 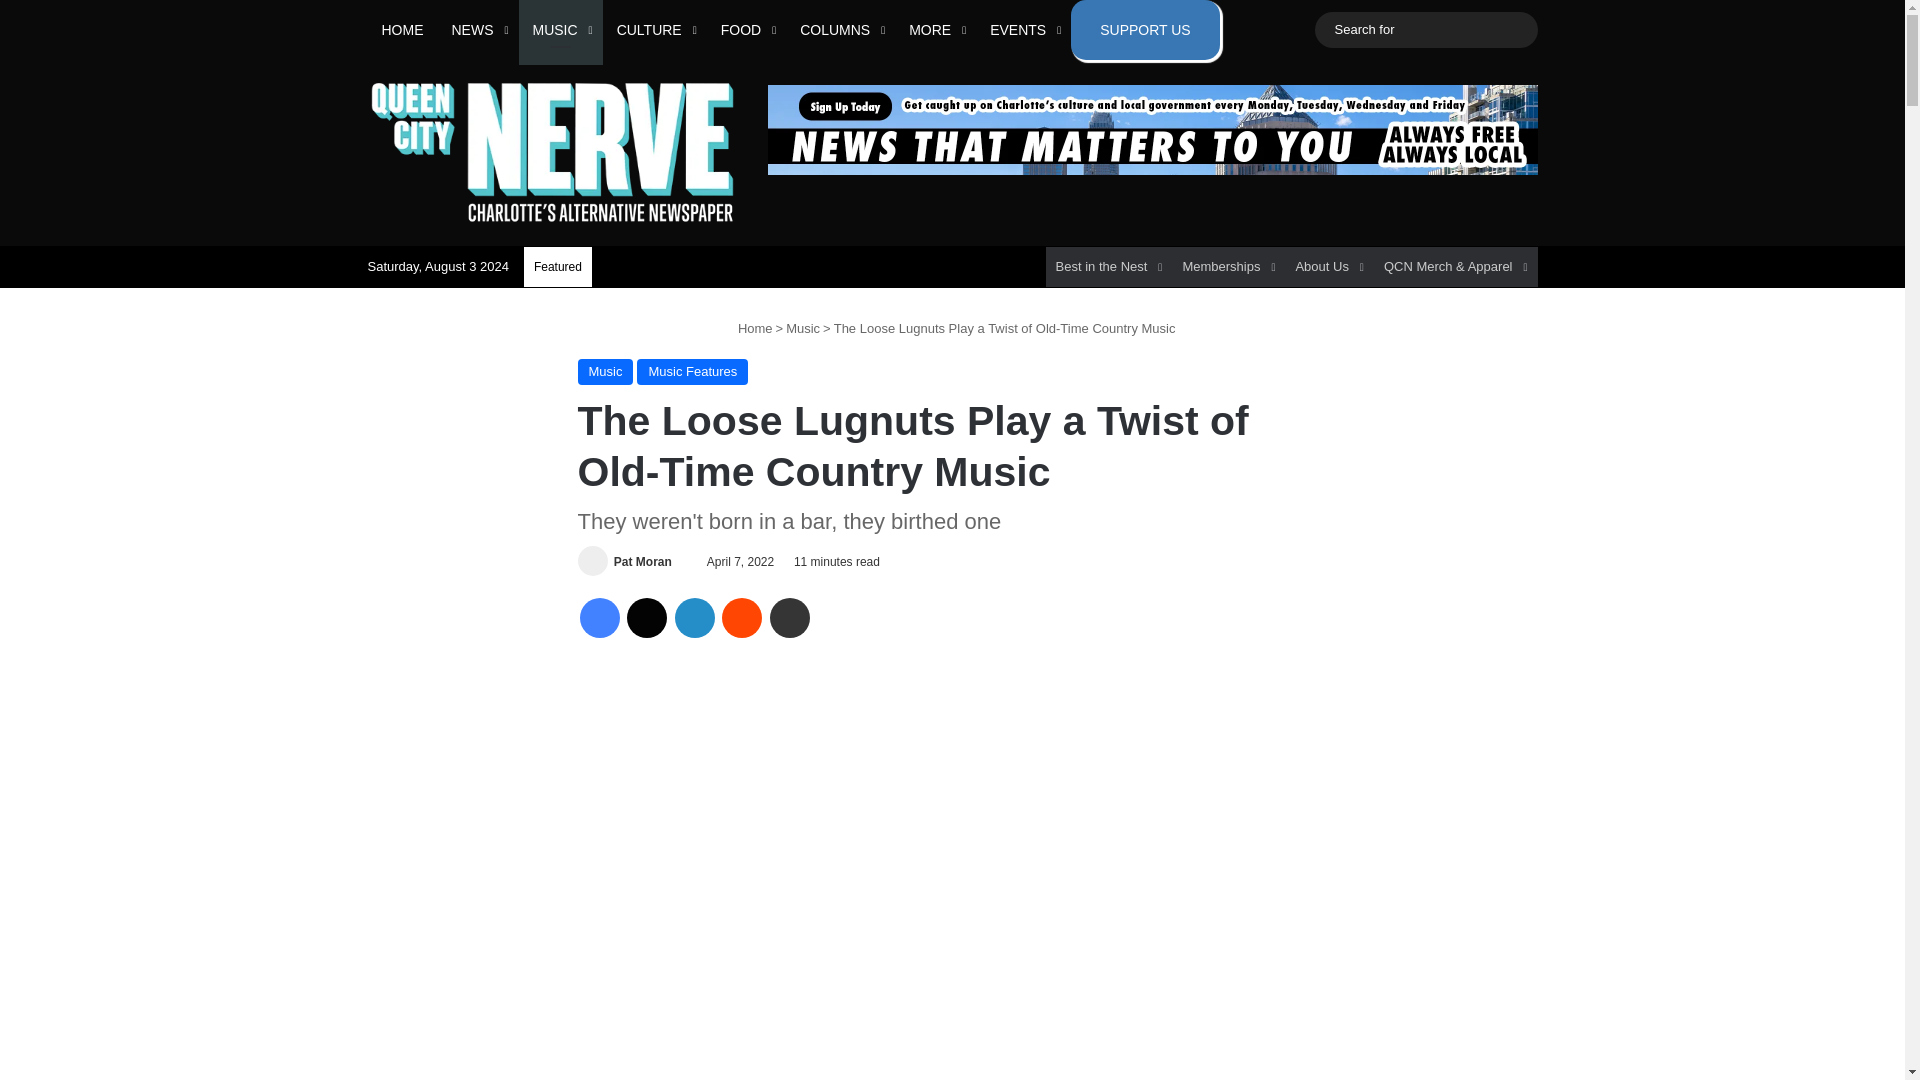 What do you see at coordinates (694, 618) in the screenshot?
I see `LinkedIn` at bounding box center [694, 618].